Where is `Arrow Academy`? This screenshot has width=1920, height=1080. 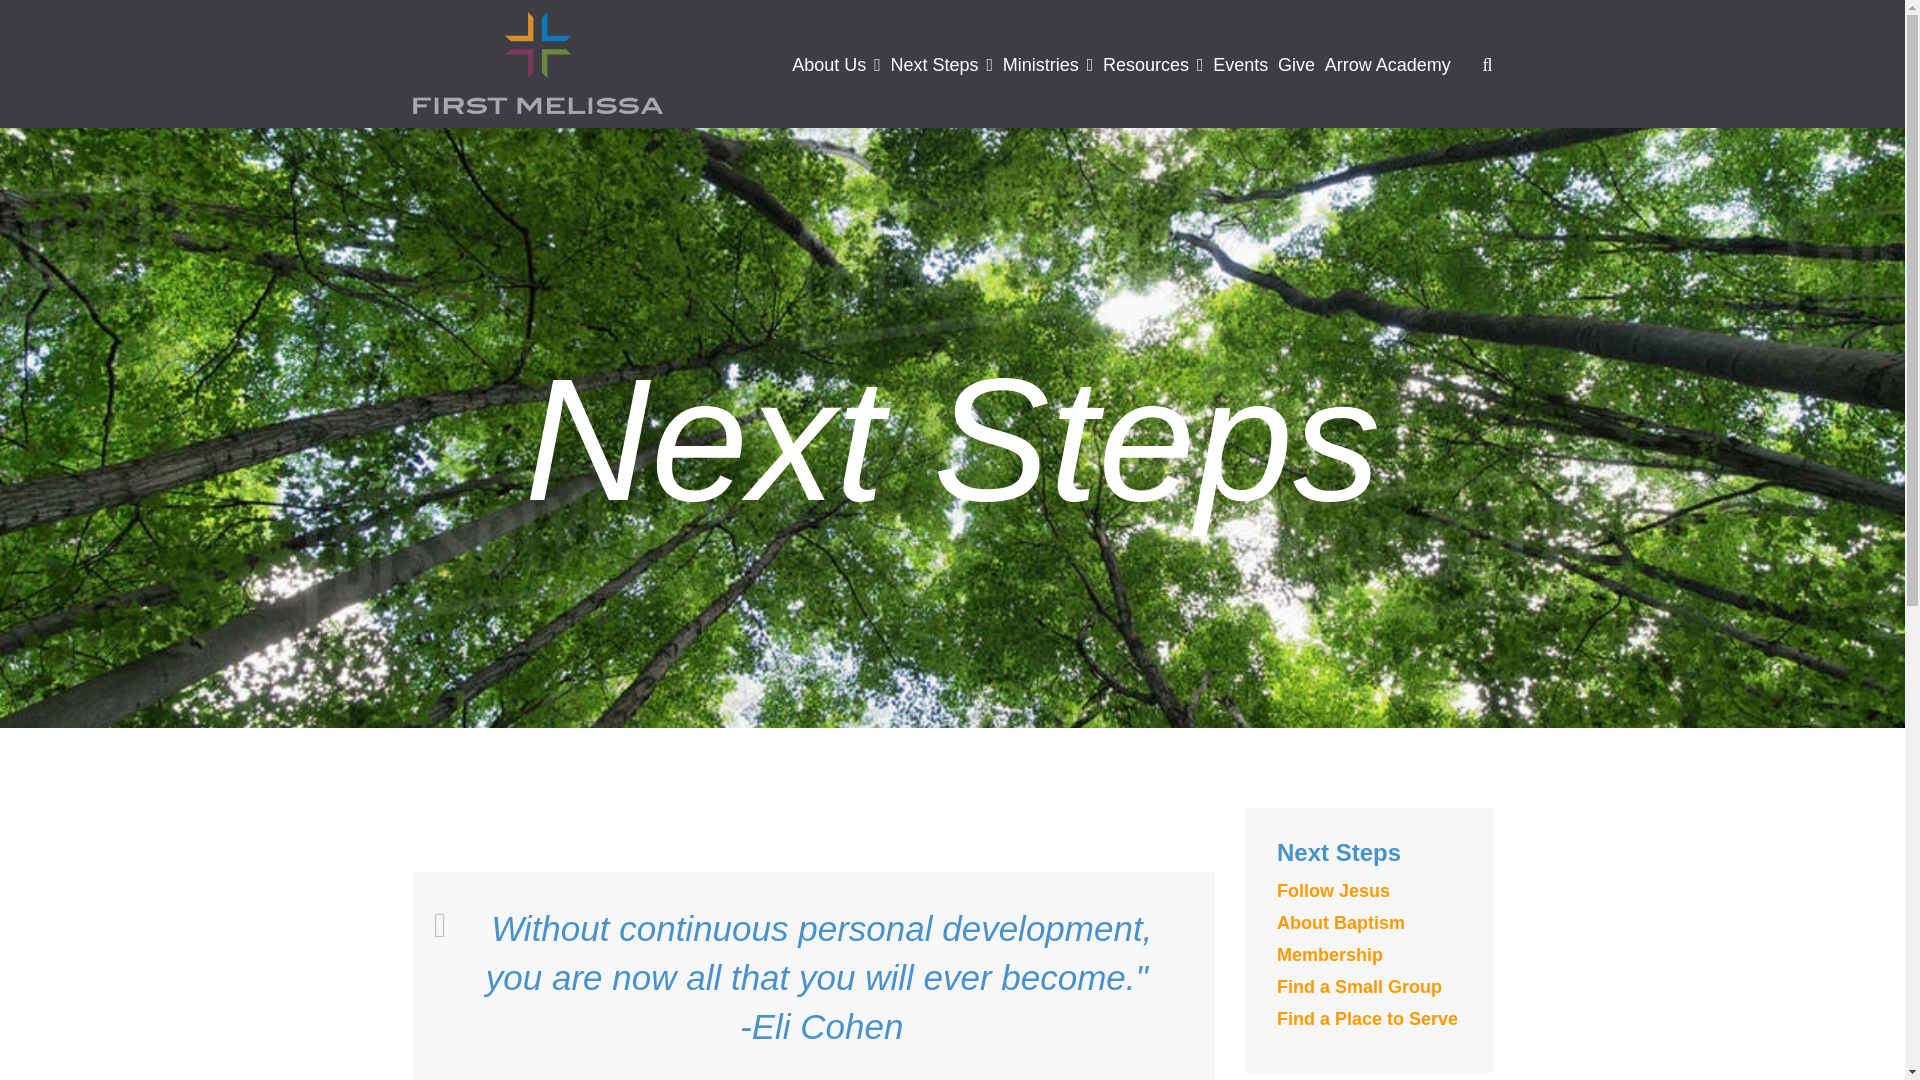
Arrow Academy is located at coordinates (1388, 63).